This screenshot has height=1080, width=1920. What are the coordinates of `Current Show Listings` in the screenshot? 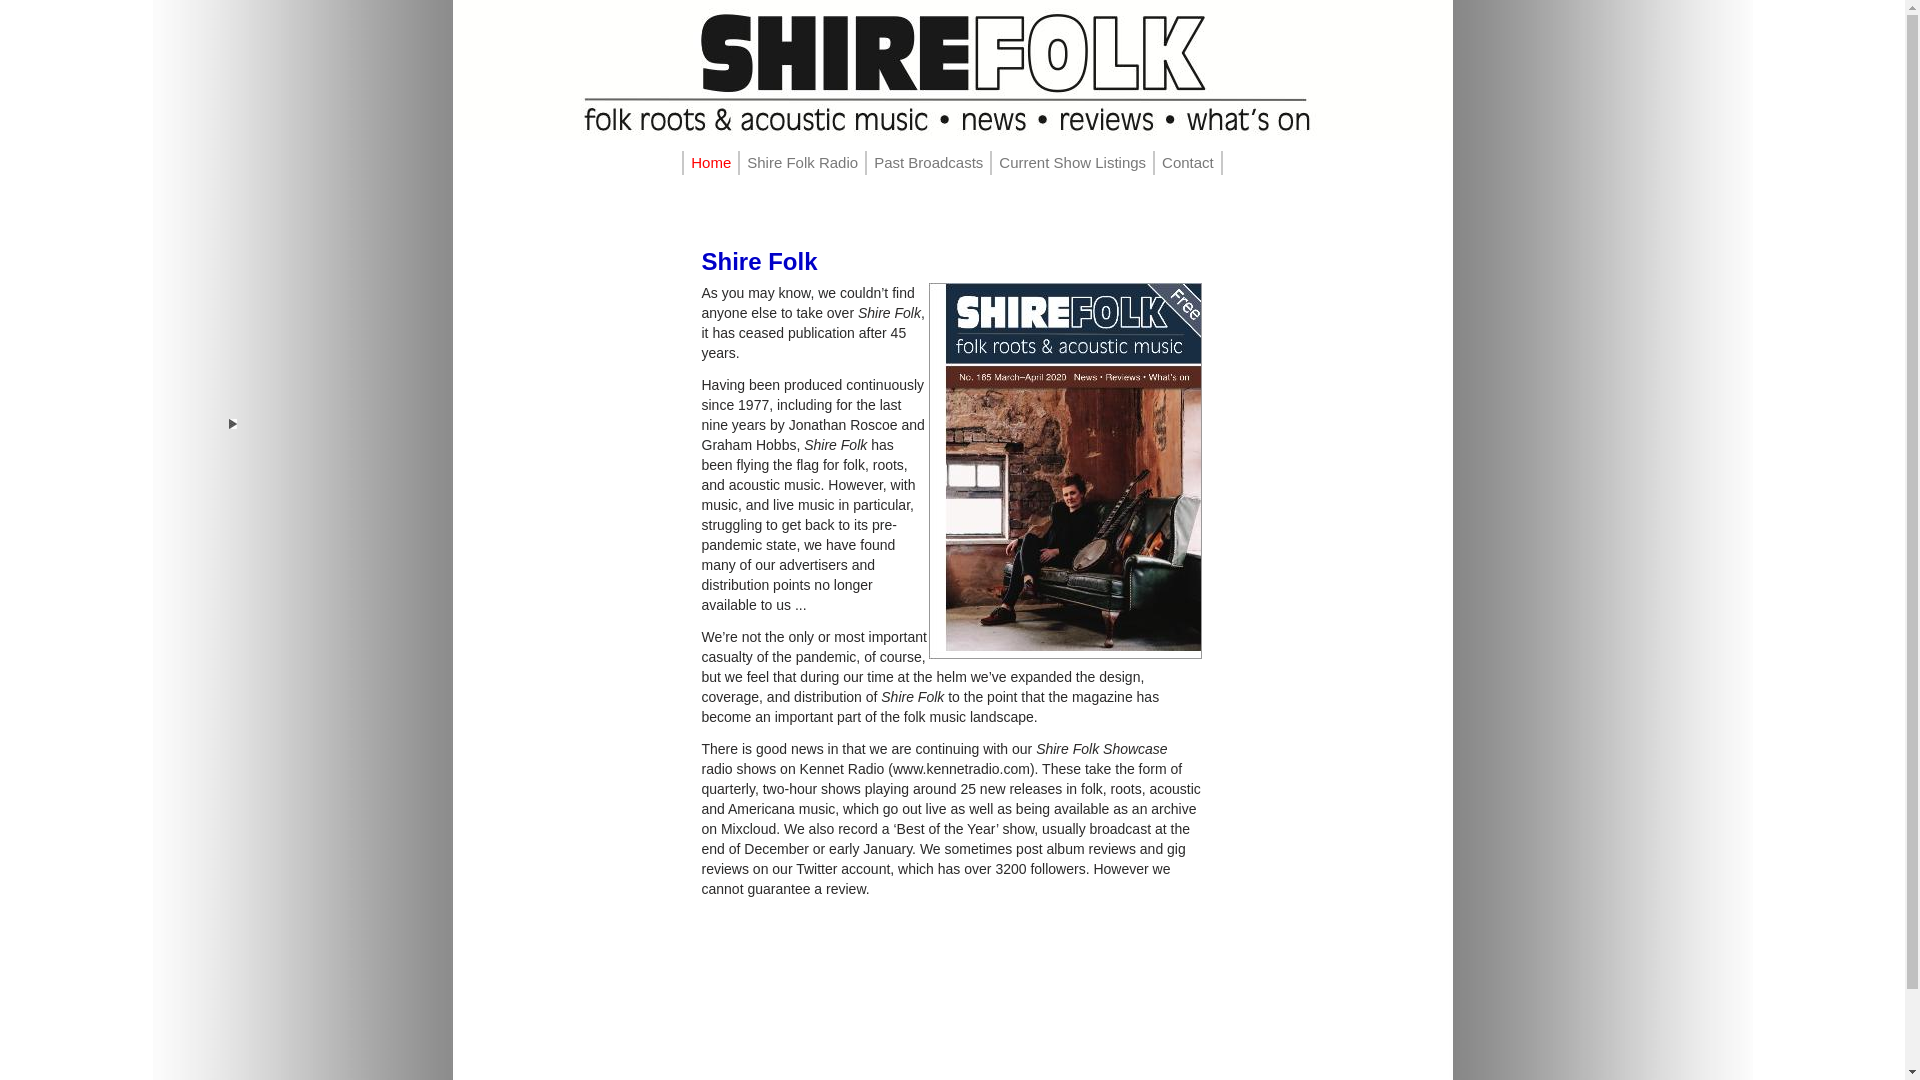 It's located at (1072, 162).